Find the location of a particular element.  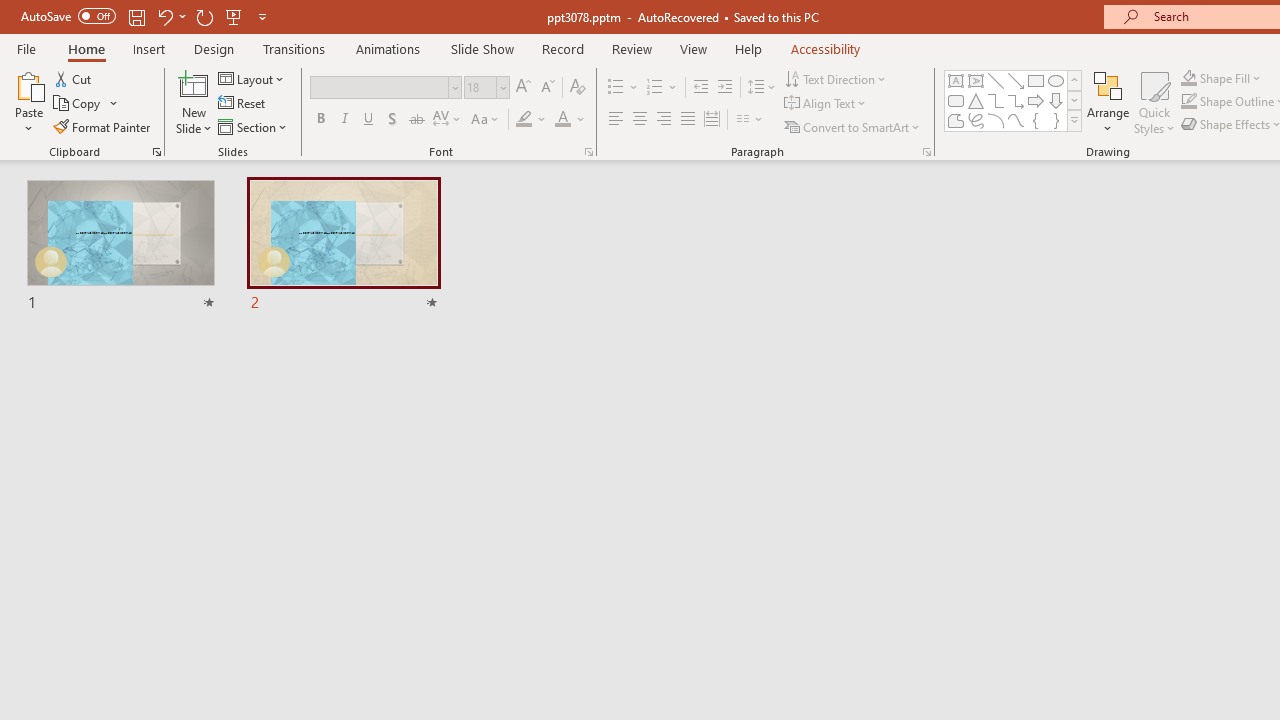

Reset is located at coordinates (243, 104).